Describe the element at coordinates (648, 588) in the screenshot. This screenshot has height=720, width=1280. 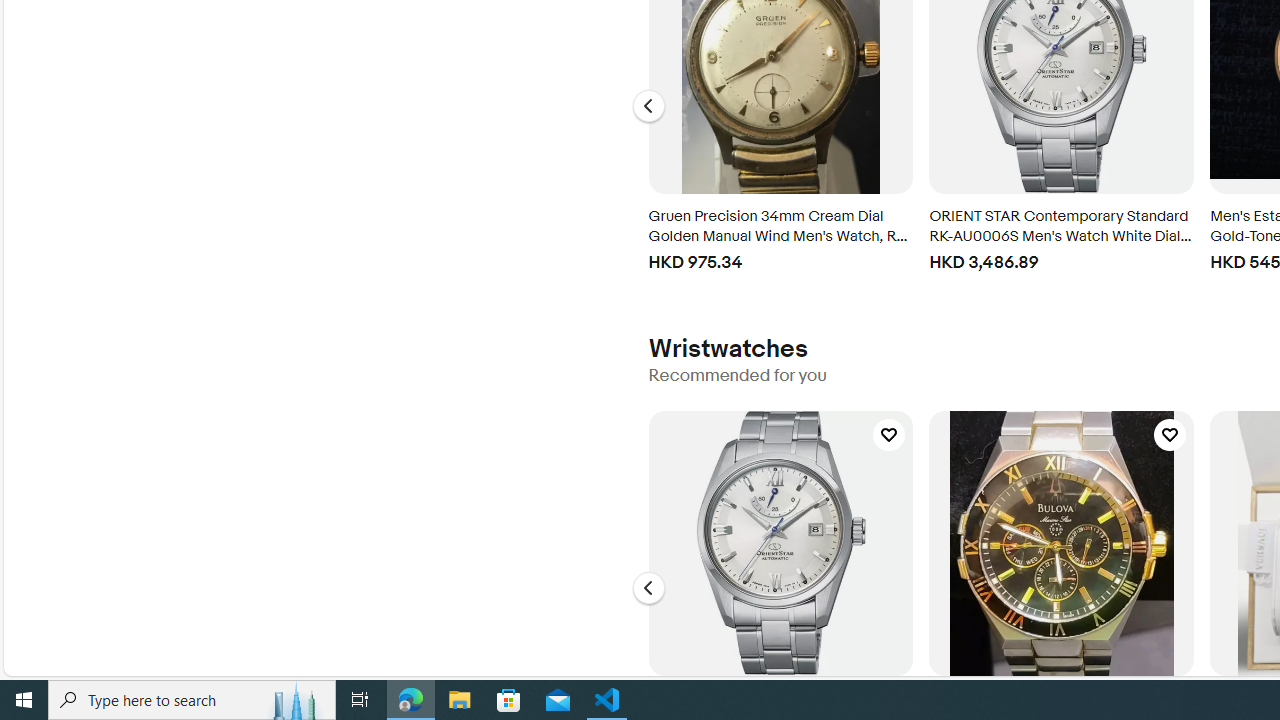
I see `Go to the previous slide, Wristwatches - Carousel` at that location.